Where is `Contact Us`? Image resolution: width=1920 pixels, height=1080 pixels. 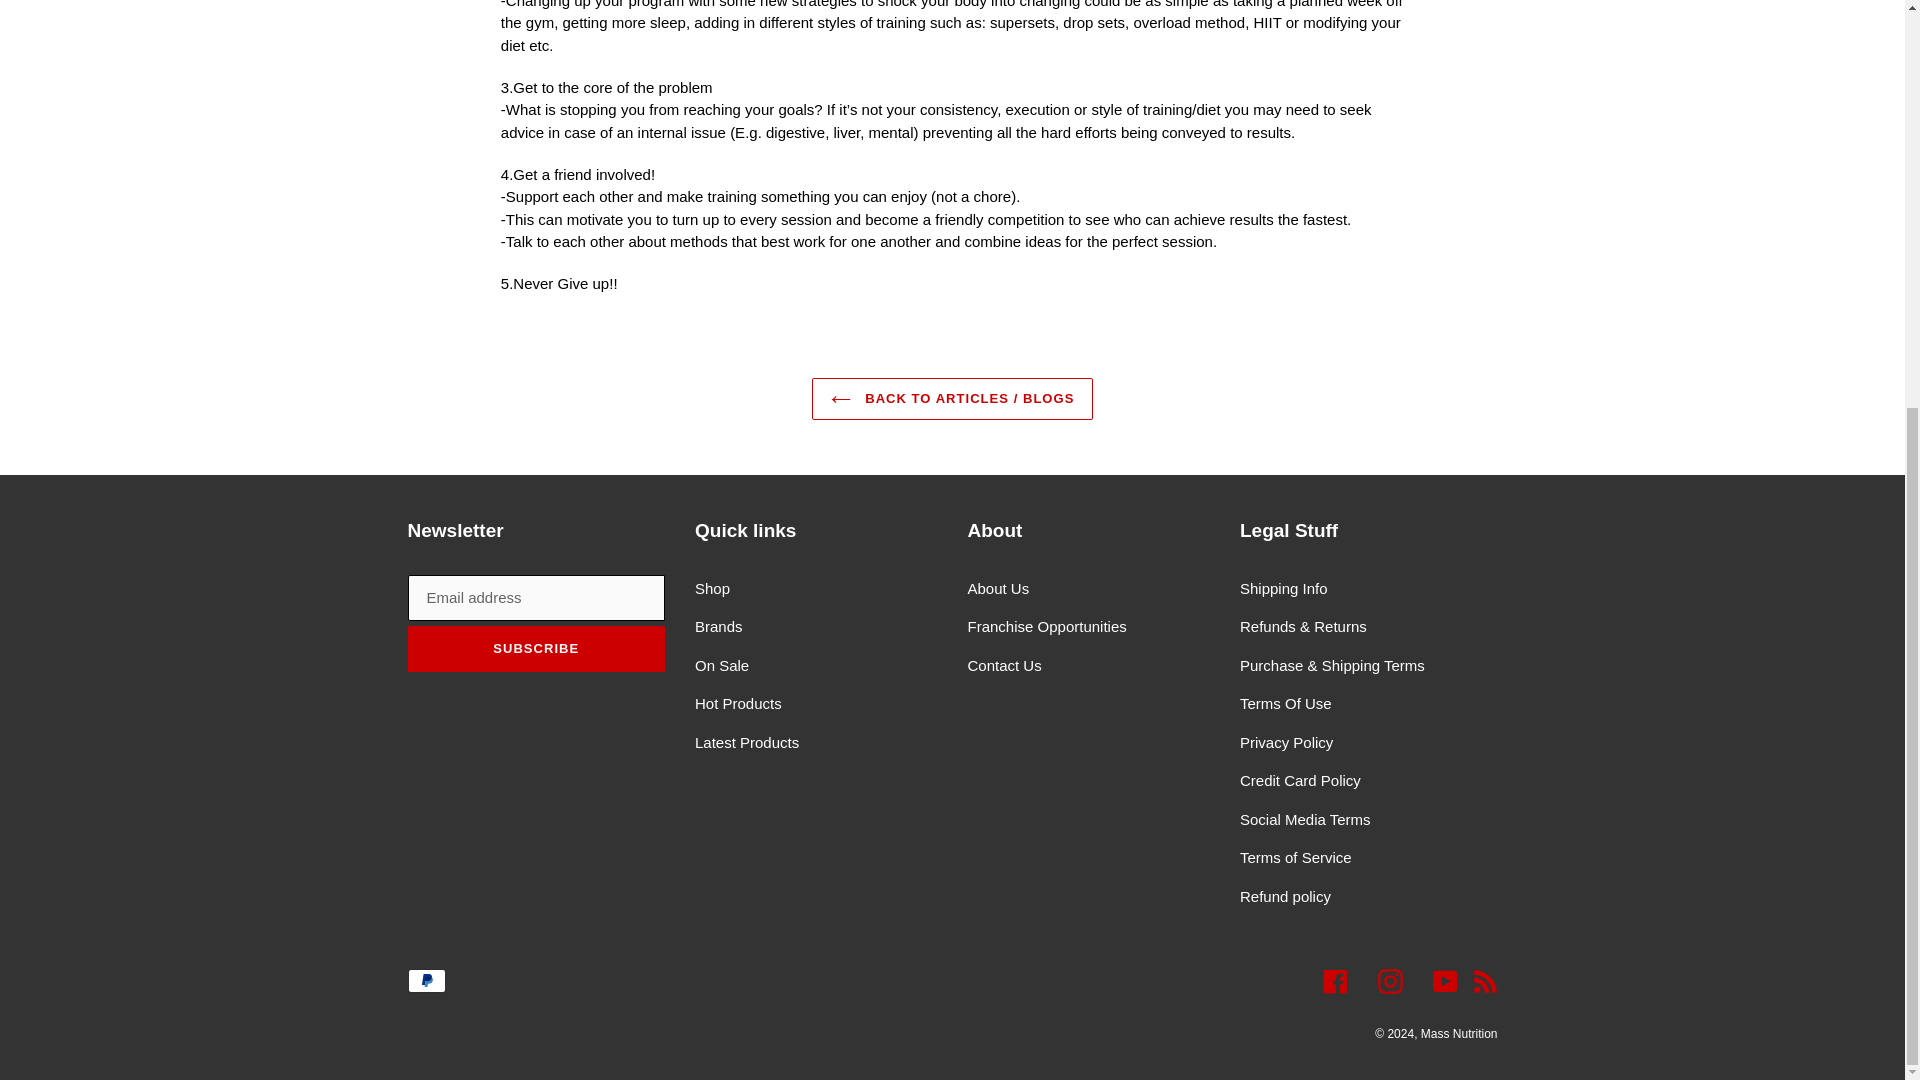
Contact Us is located at coordinates (1004, 664).